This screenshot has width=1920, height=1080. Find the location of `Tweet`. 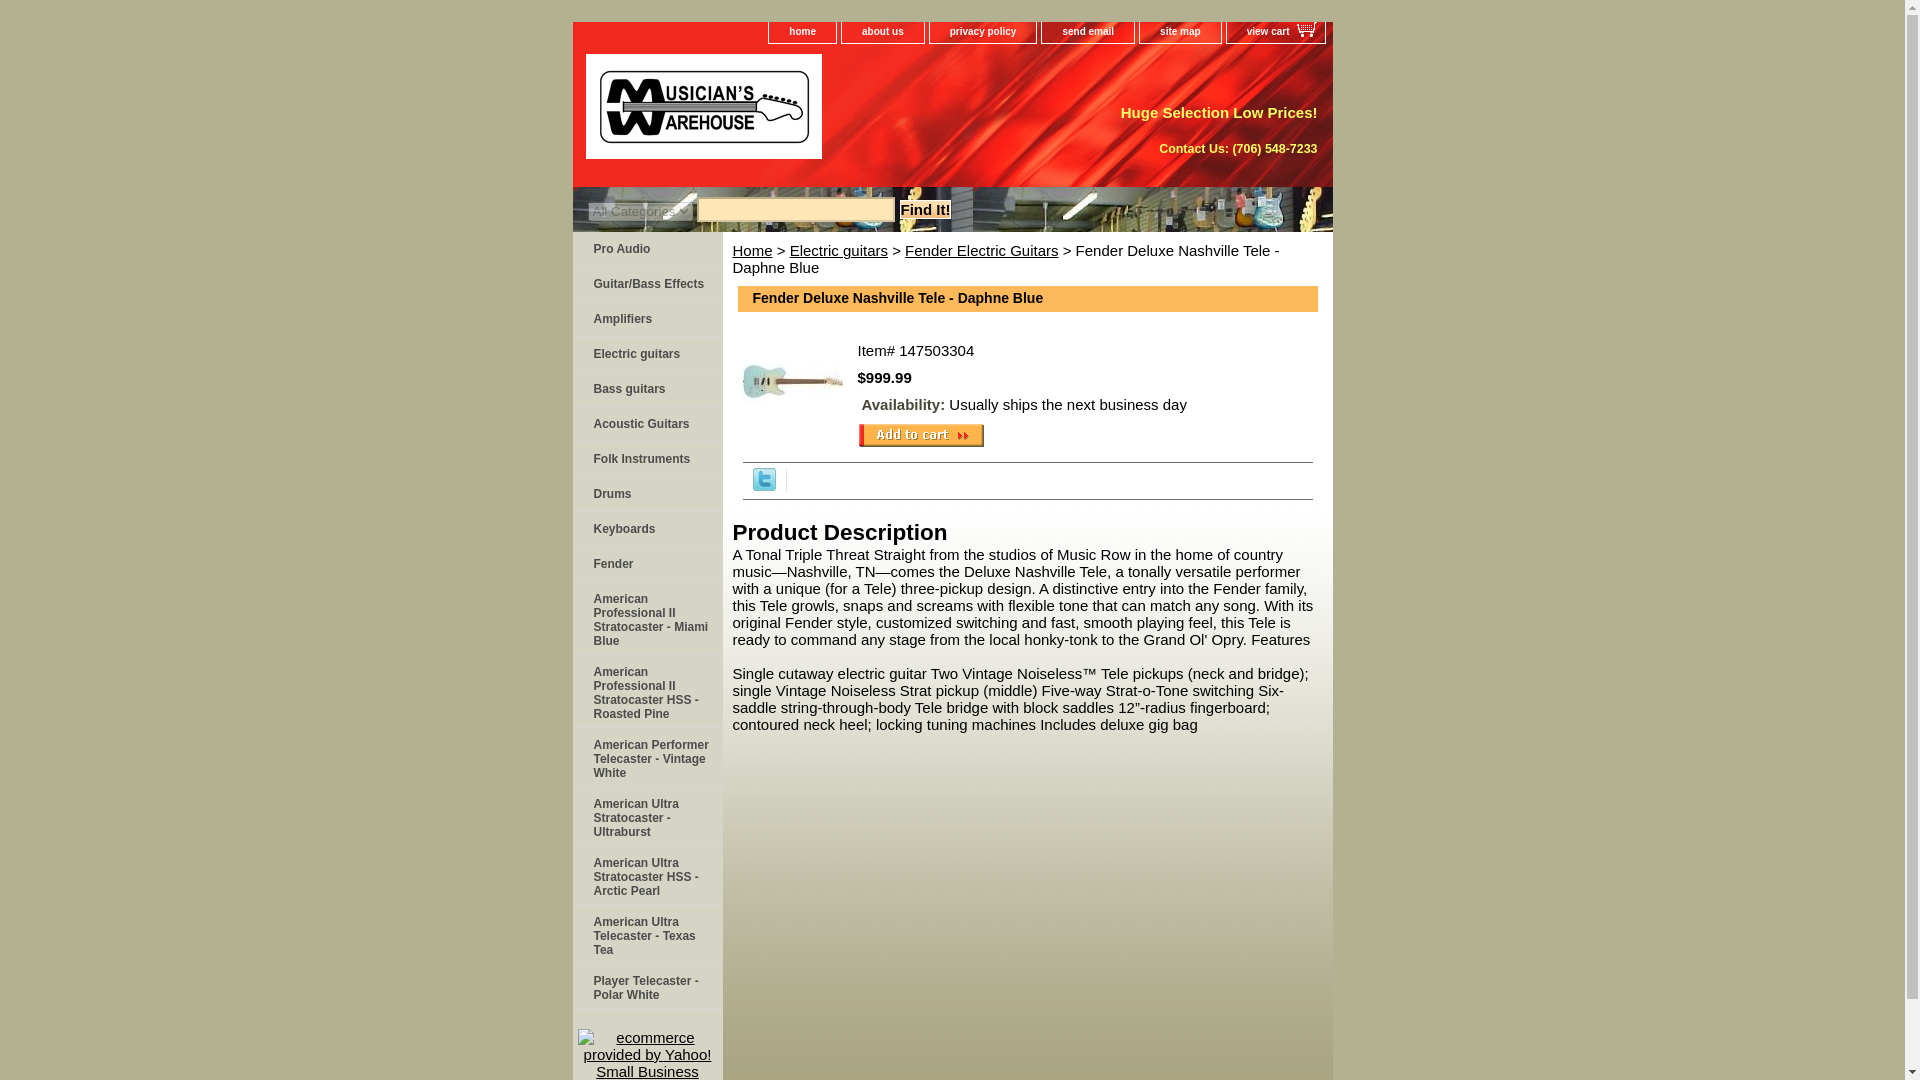

Tweet is located at coordinates (764, 485).